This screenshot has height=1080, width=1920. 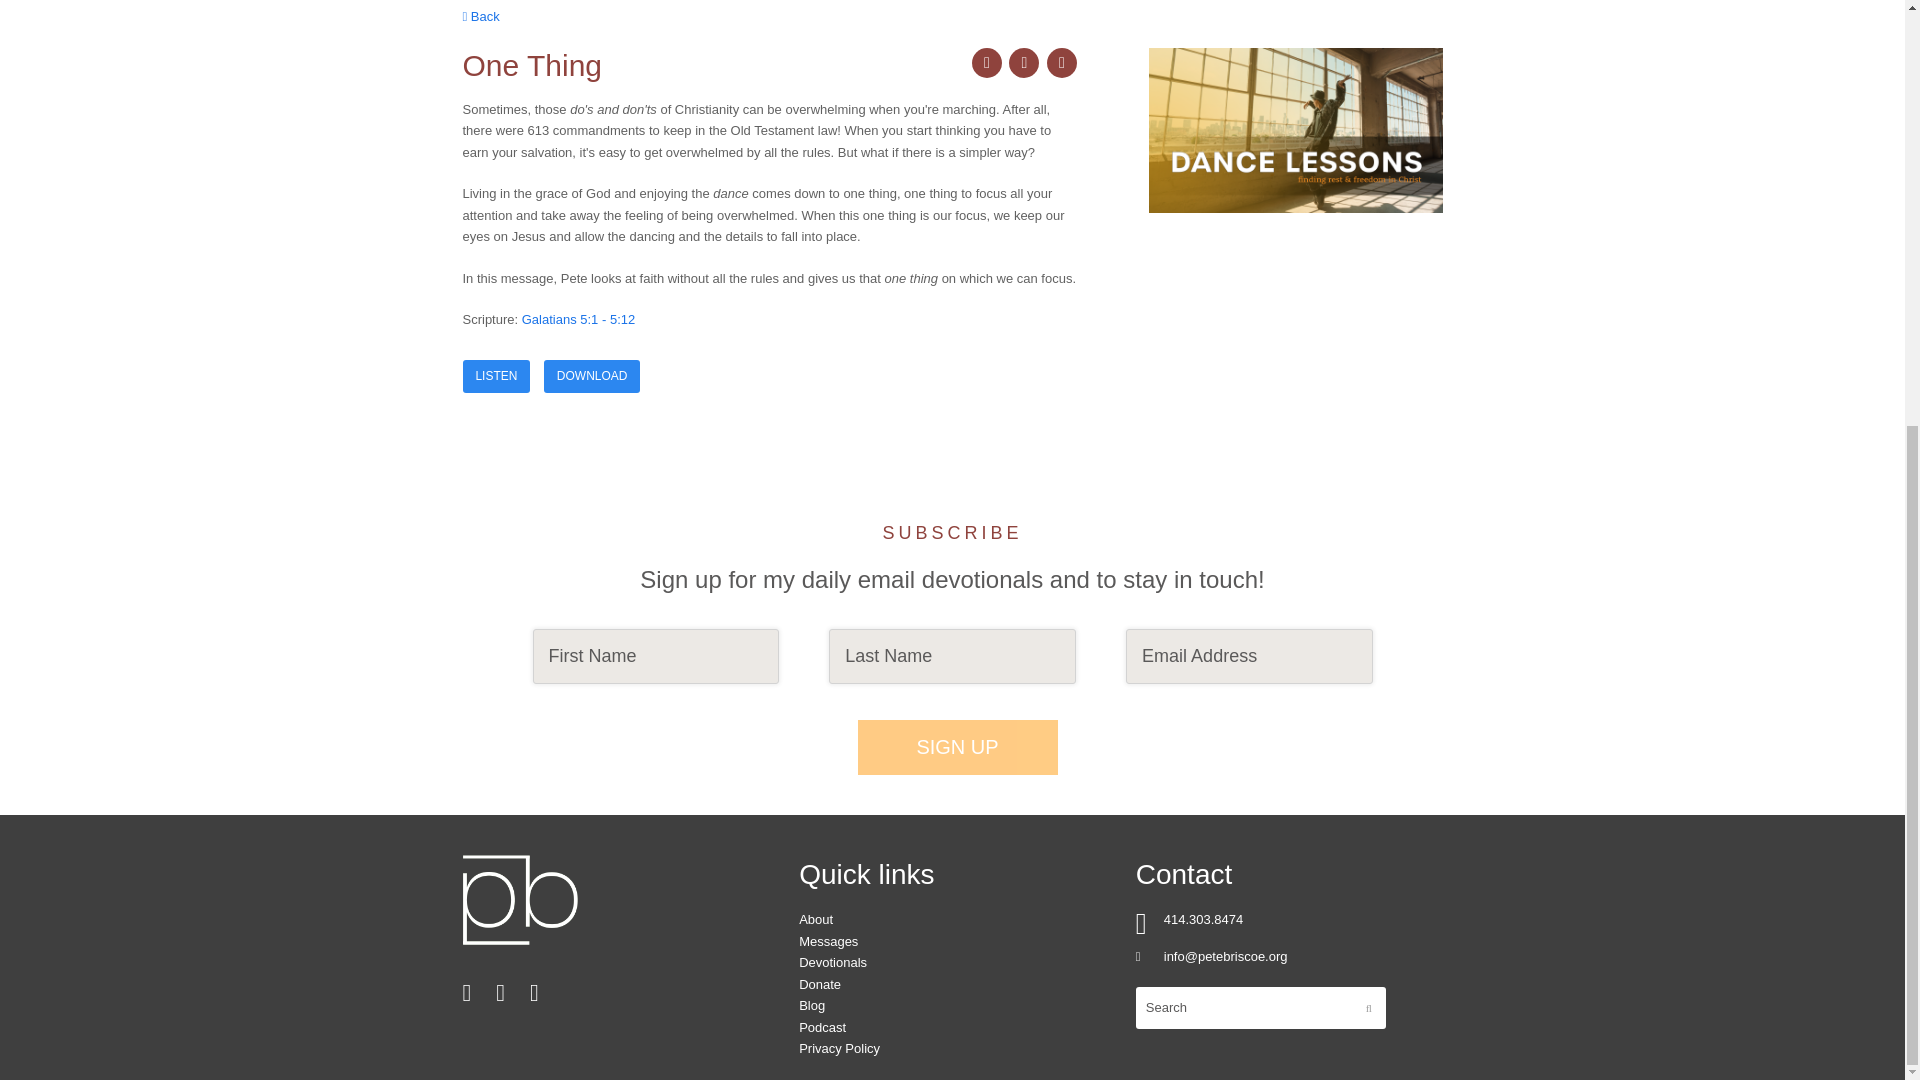 I want to click on Back, so click(x=480, y=16).